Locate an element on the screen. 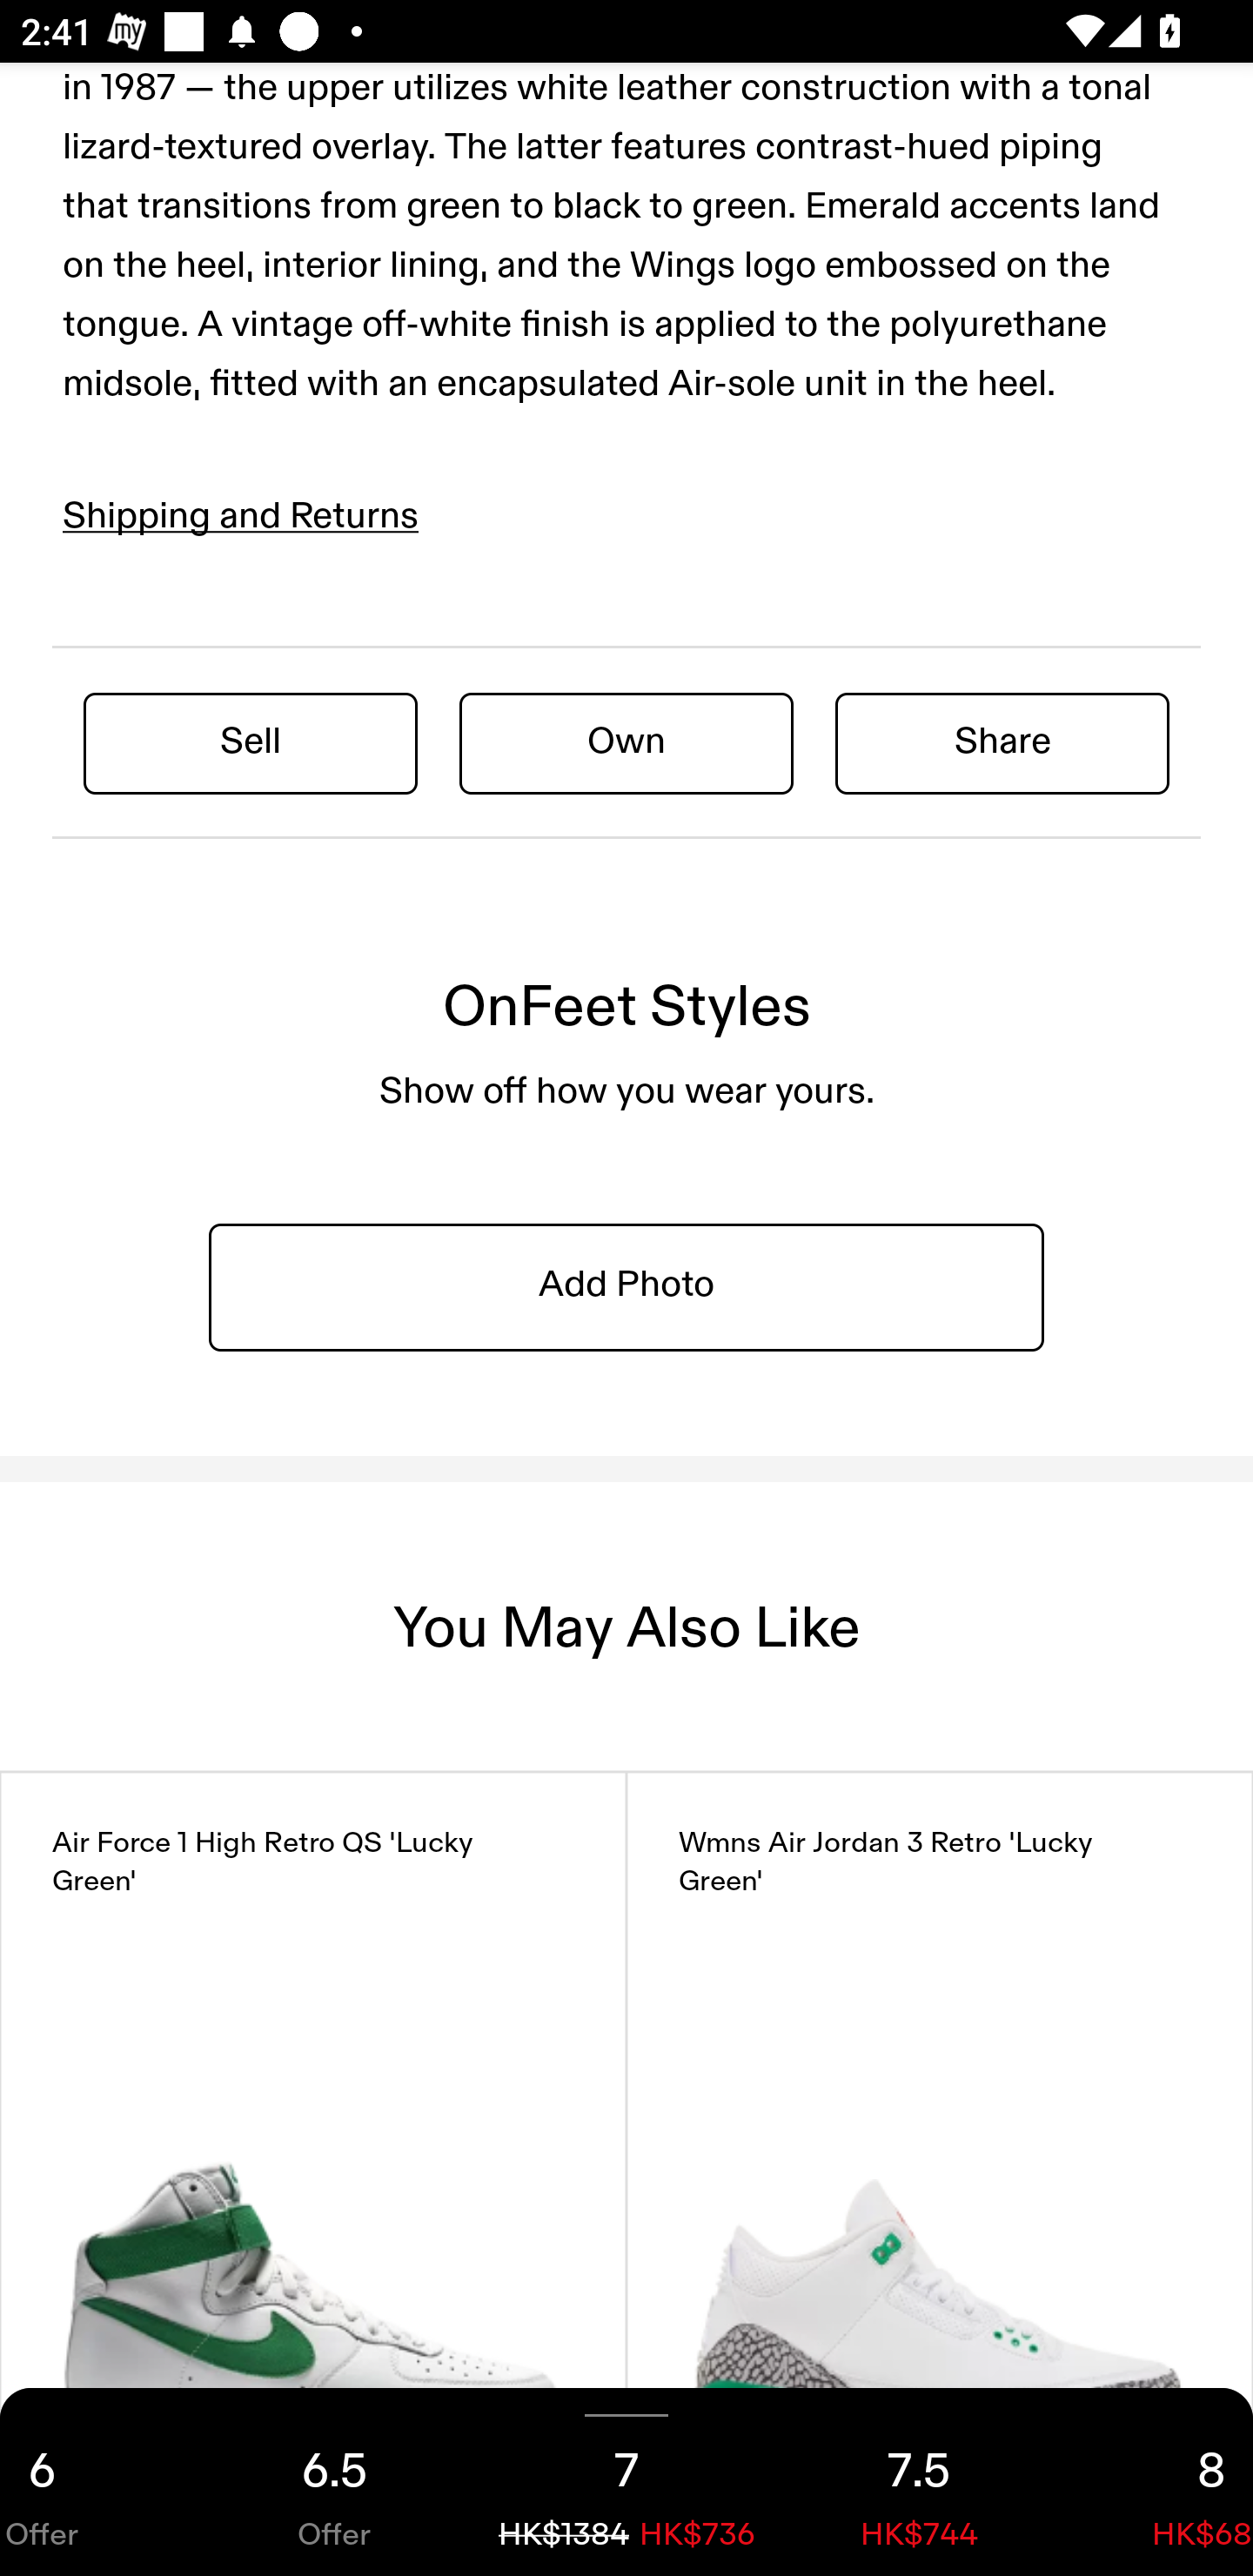 The height and width of the screenshot is (2576, 1253). Air Force 1 High Retro QS 'Lucky Green' is located at coordinates (313, 2150).